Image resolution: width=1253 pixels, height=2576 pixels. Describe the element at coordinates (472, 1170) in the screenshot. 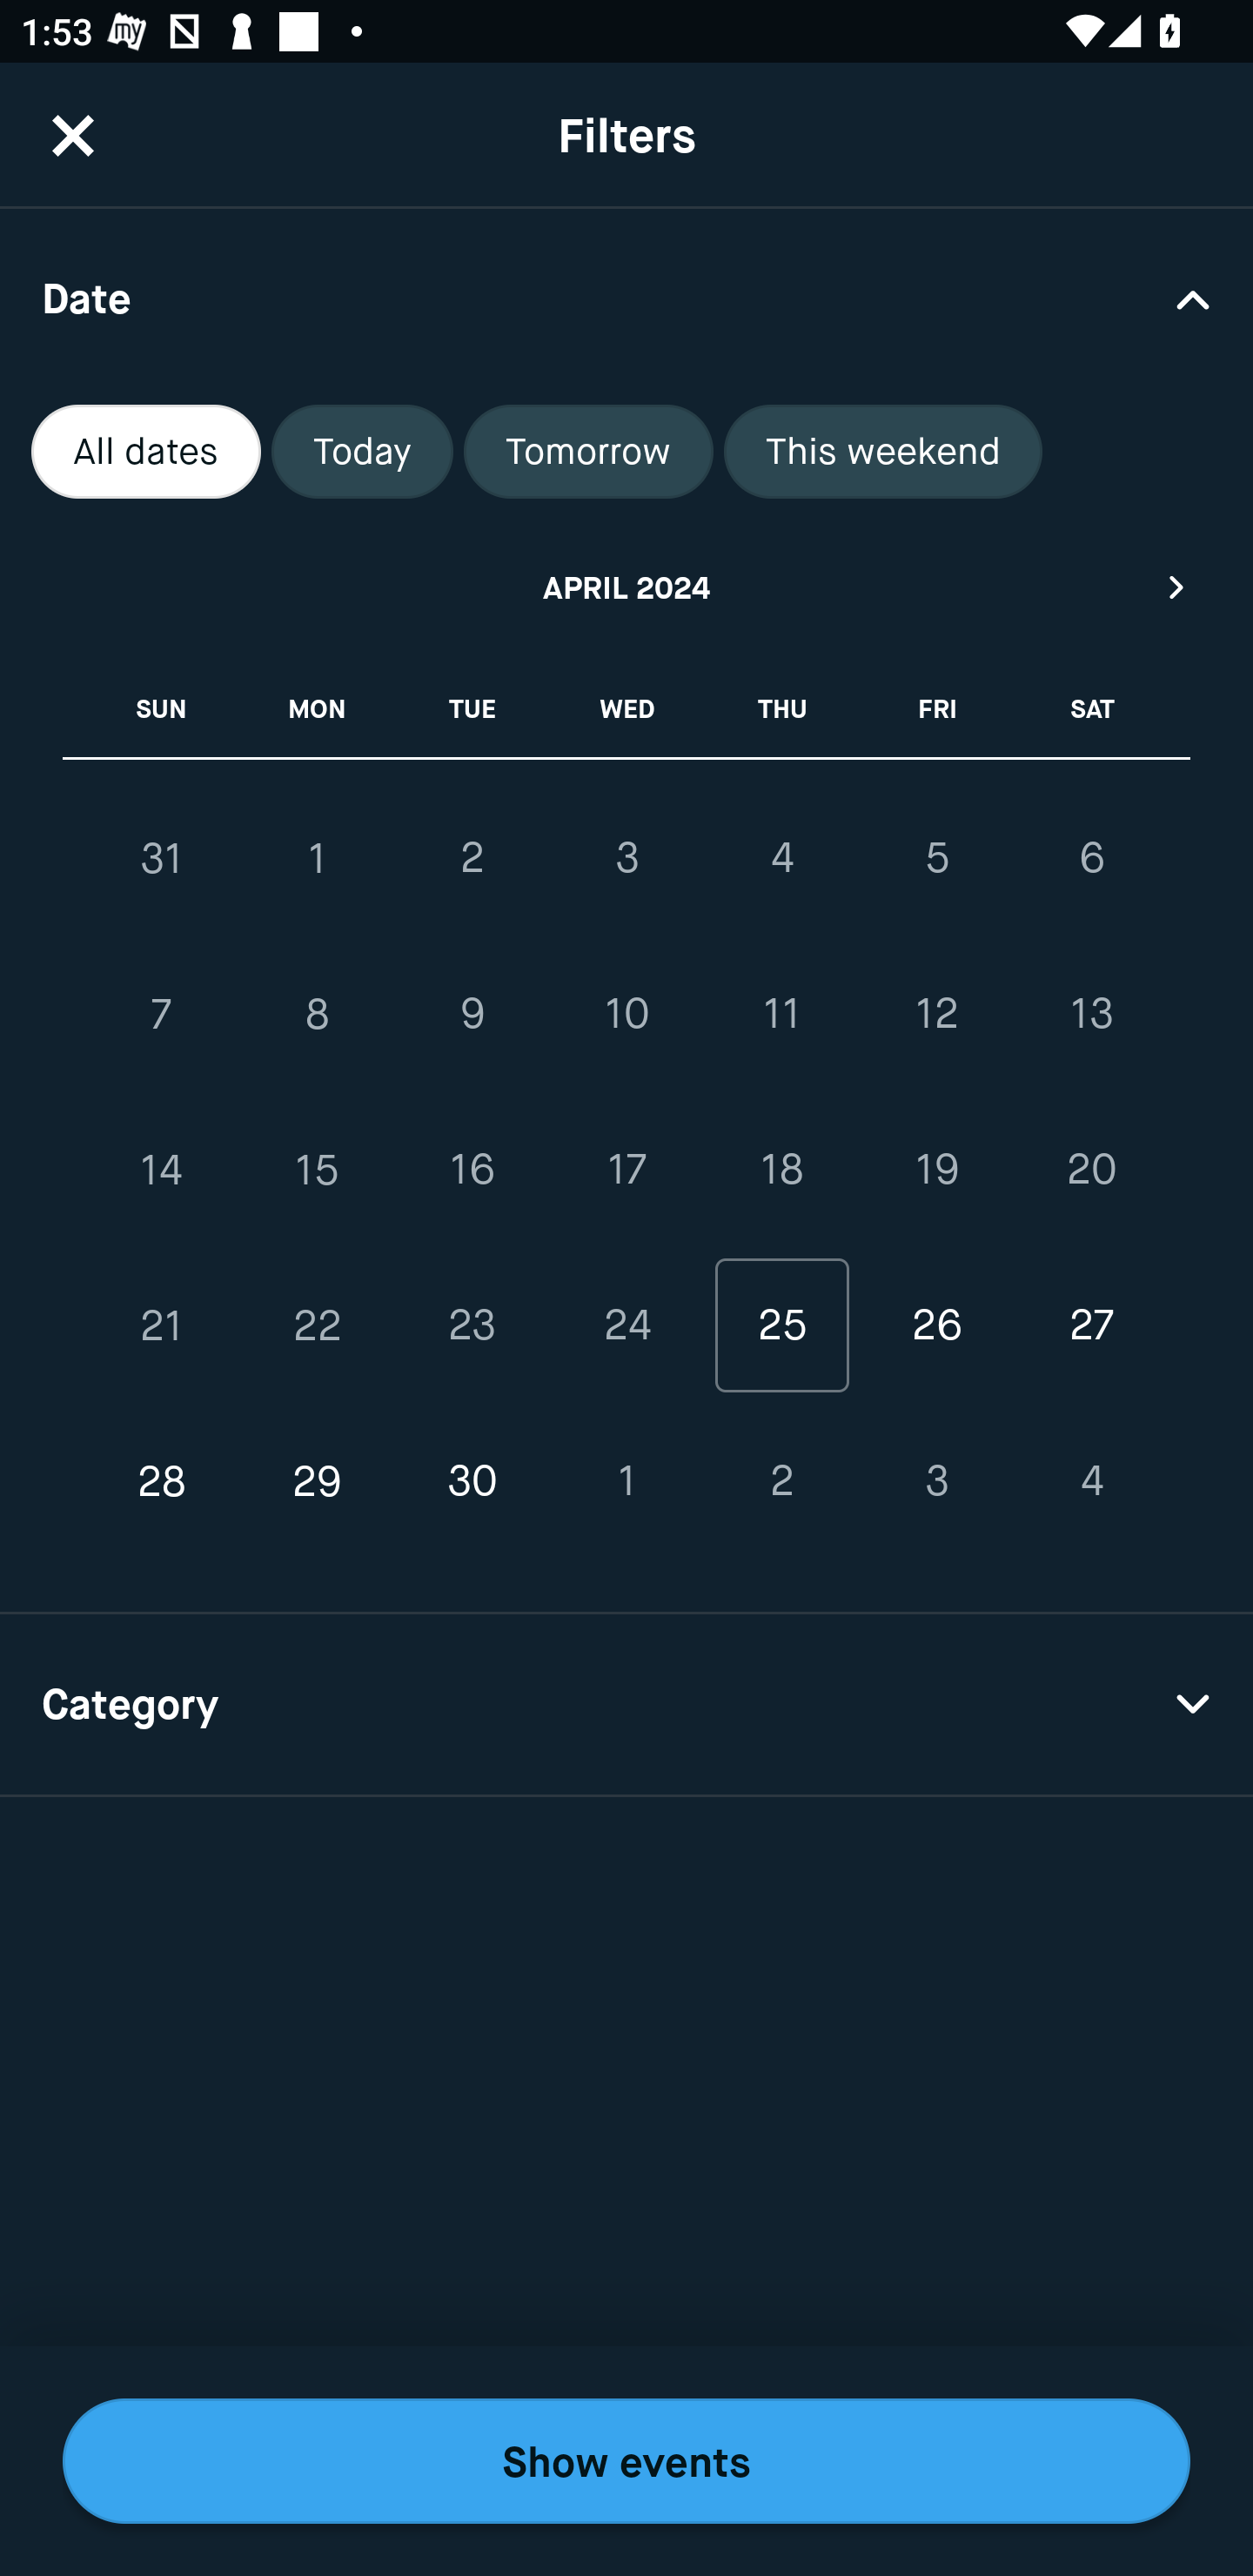

I see `16` at that location.